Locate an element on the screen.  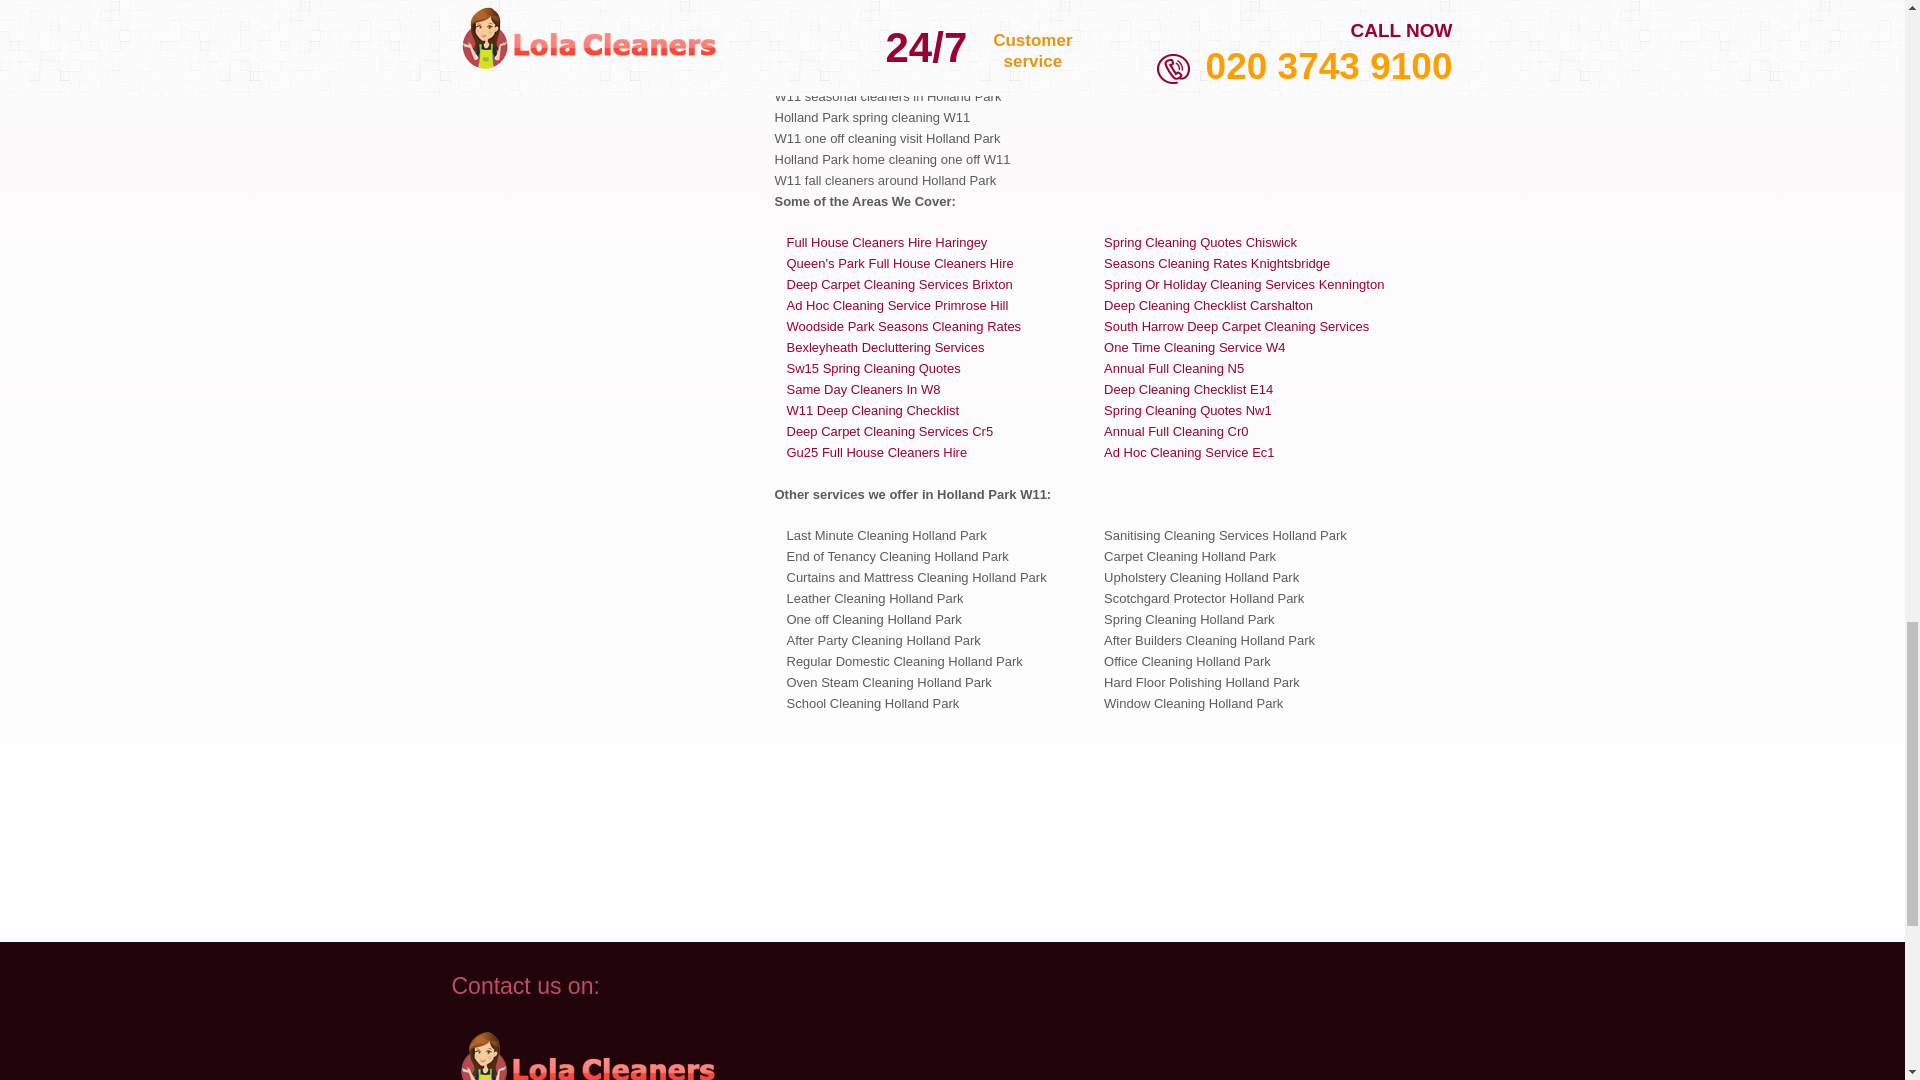
NW1 Ad Hoc Cleaning Service Primrose Hill is located at coordinates (896, 306).